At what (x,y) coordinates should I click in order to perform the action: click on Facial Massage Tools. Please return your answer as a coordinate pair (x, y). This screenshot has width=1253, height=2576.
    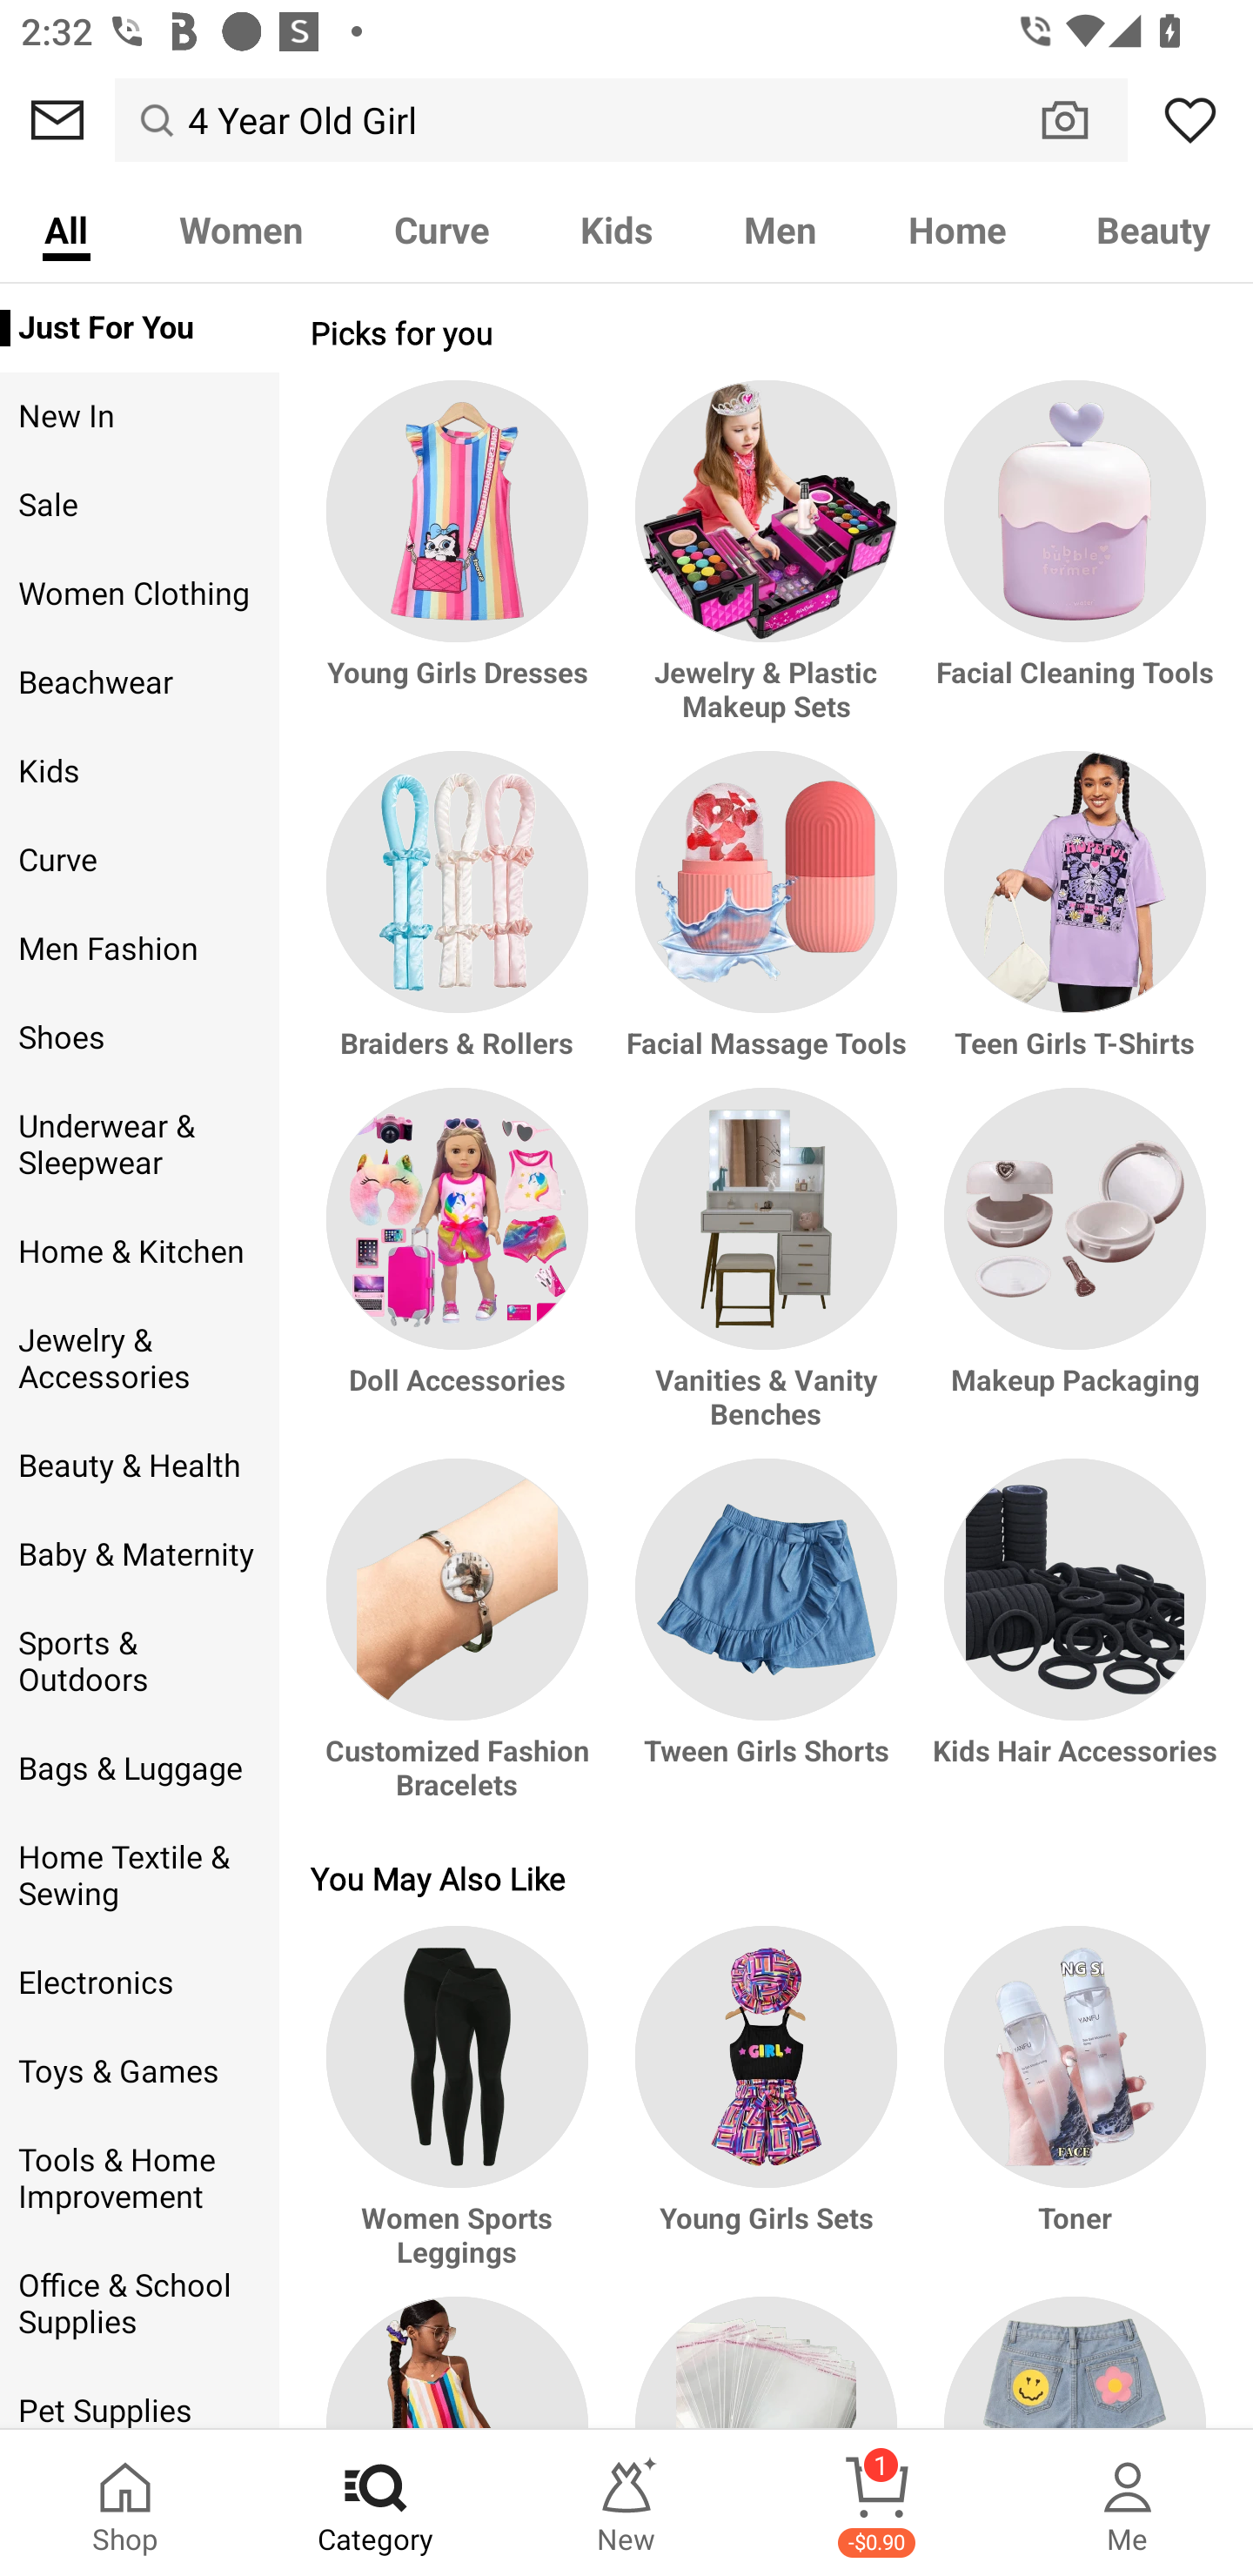
    Looking at the image, I should click on (766, 919).